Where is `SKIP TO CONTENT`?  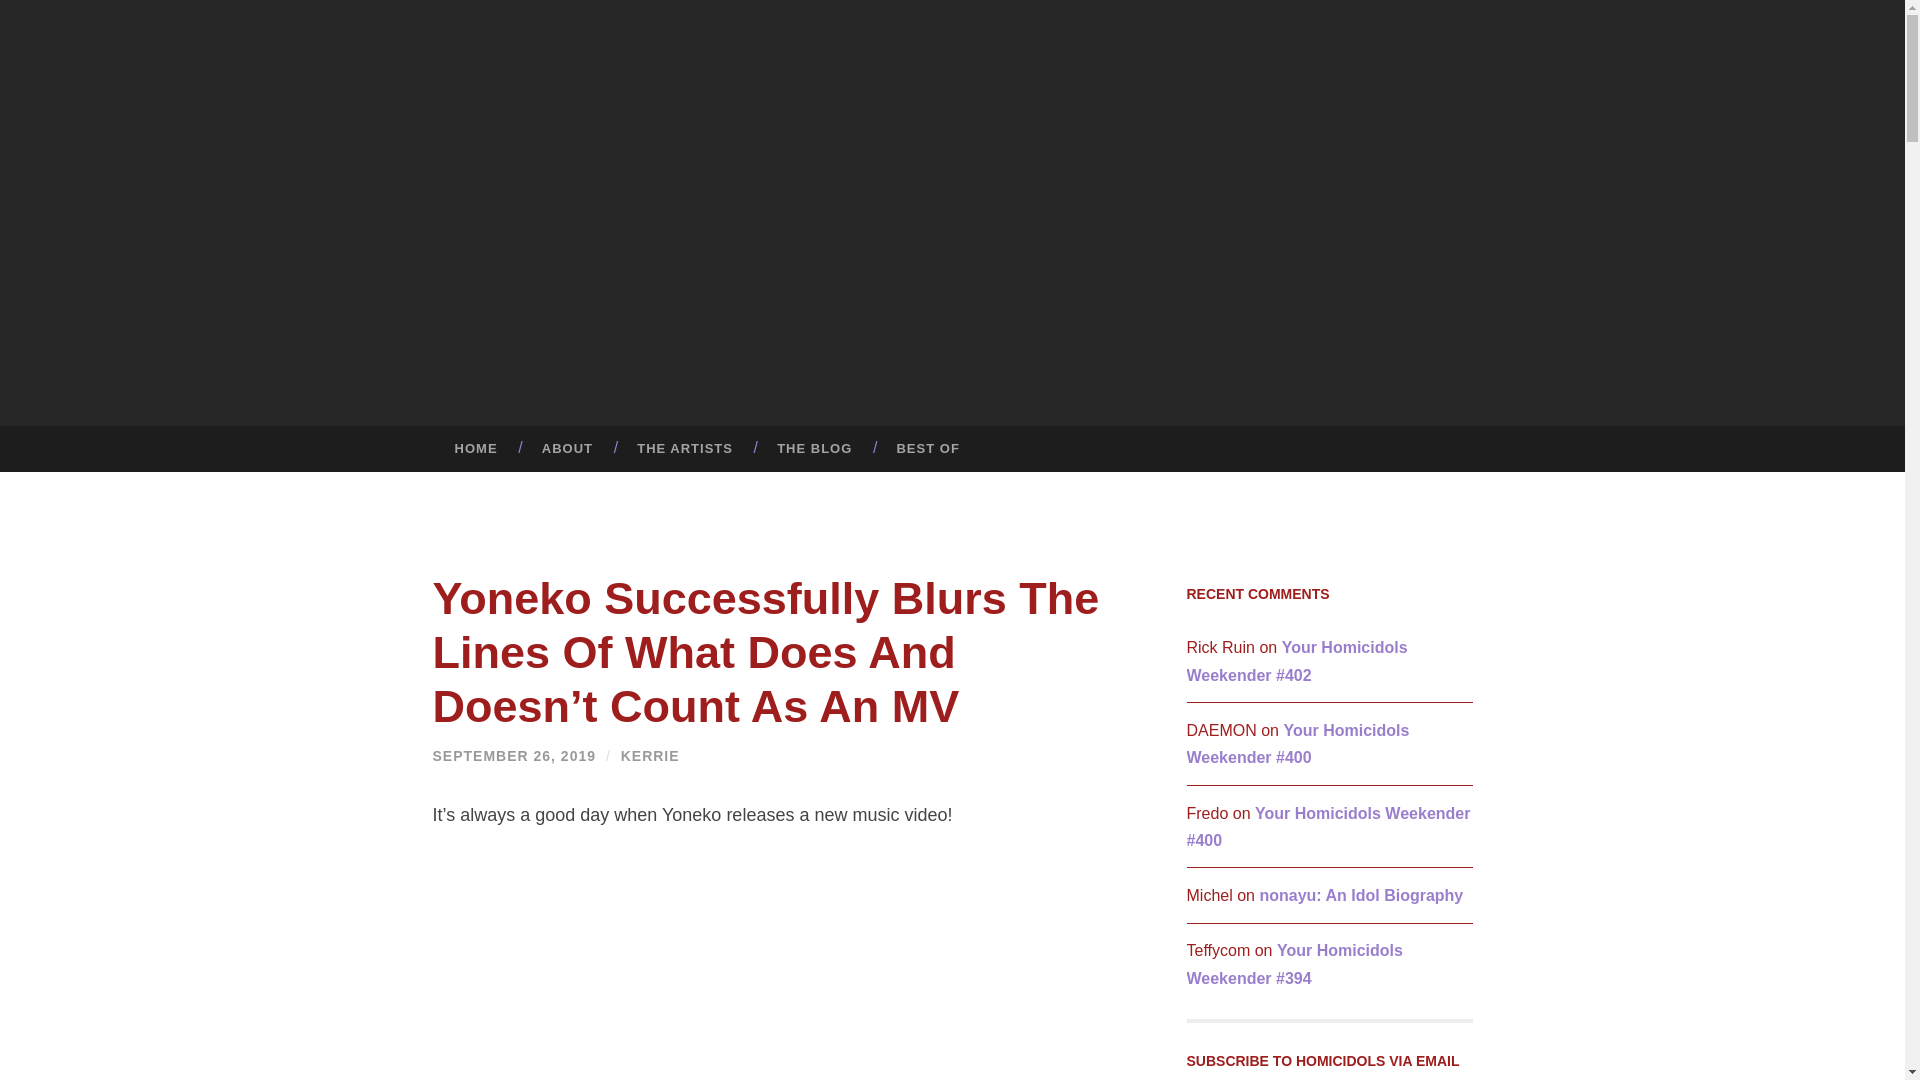
SKIP TO CONTENT is located at coordinates (21, 441).